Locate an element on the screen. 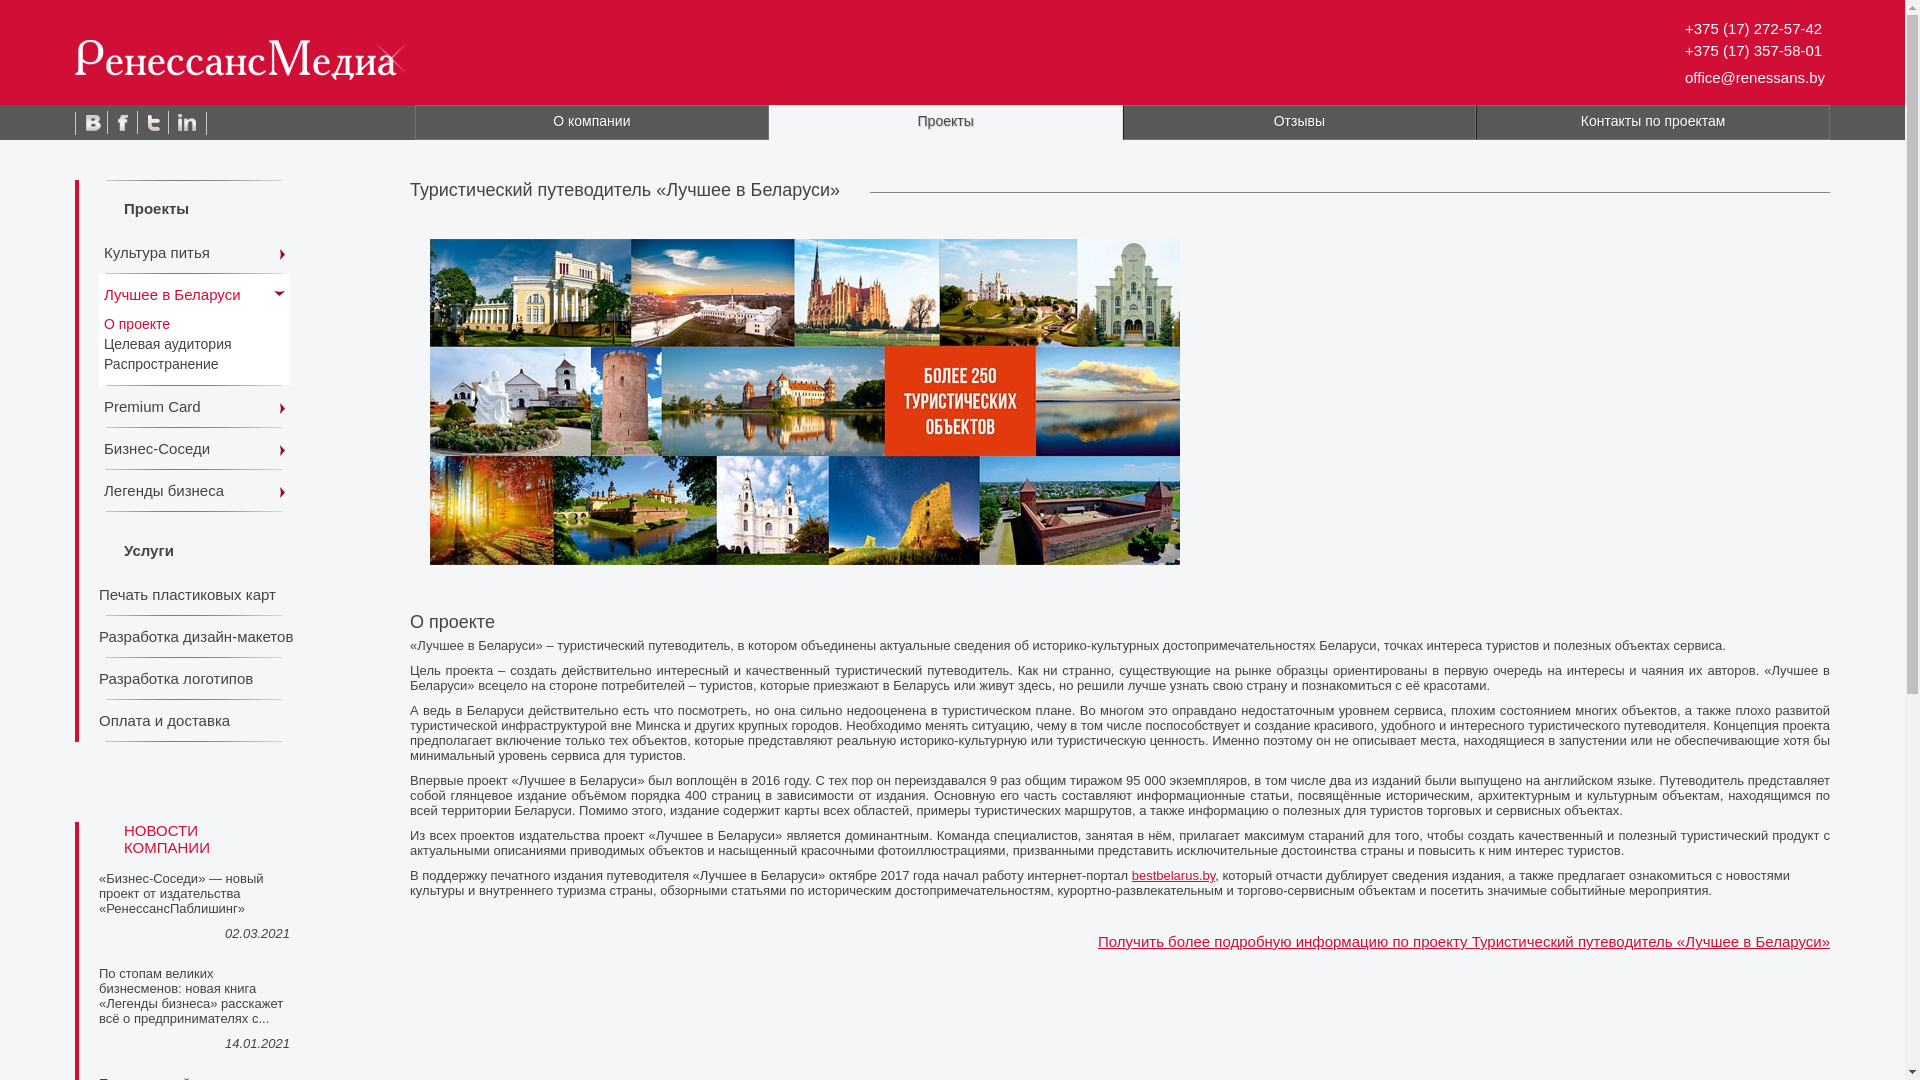 The image size is (1920, 1080). bestbelarus.by is located at coordinates (1174, 875).